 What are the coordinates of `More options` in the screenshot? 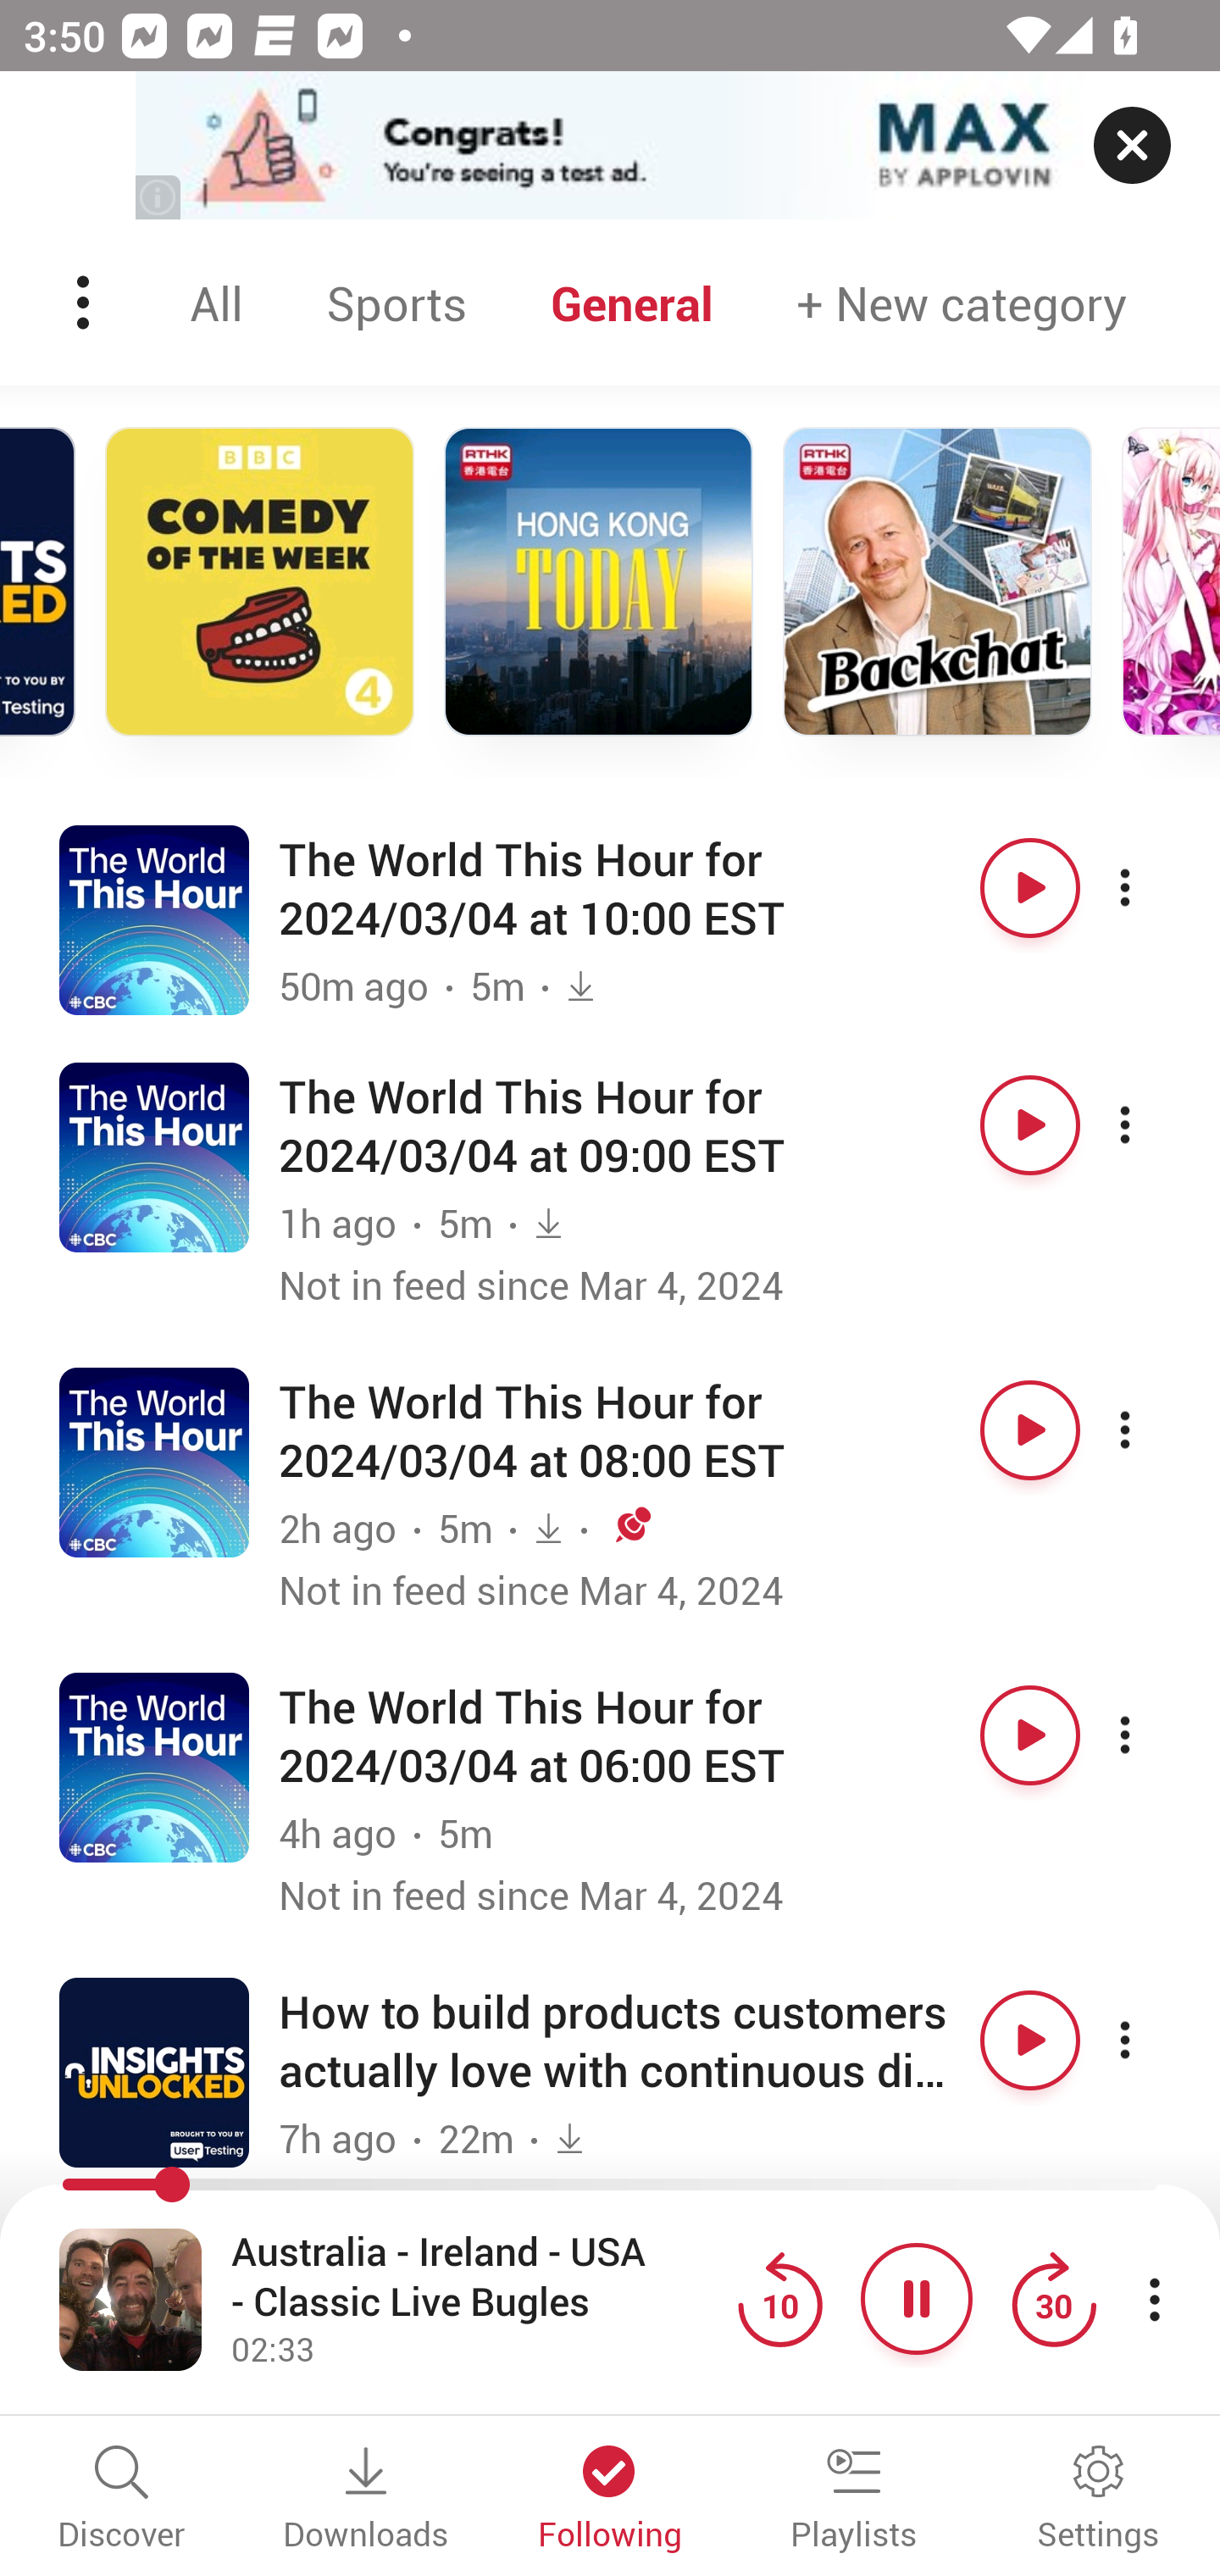 It's located at (1154, 2040).